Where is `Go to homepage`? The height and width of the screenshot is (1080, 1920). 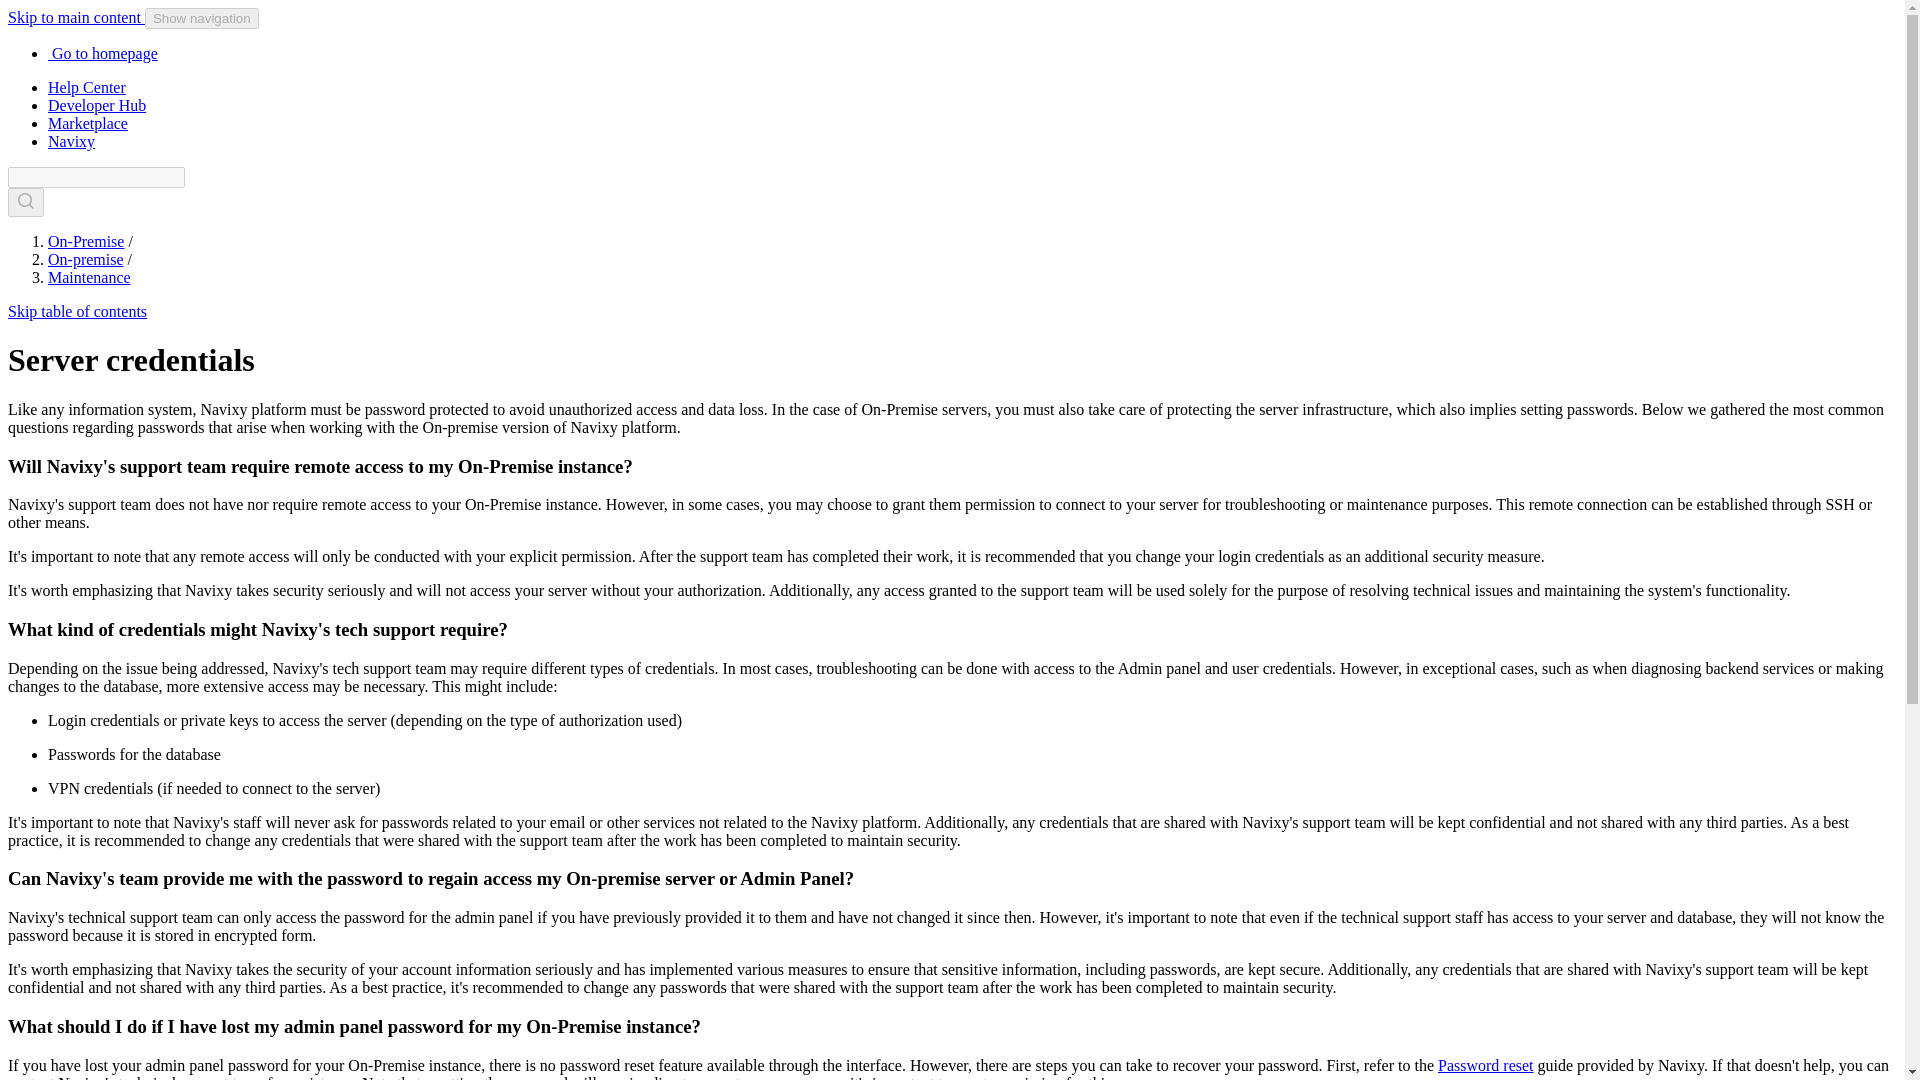 Go to homepage is located at coordinates (102, 53).